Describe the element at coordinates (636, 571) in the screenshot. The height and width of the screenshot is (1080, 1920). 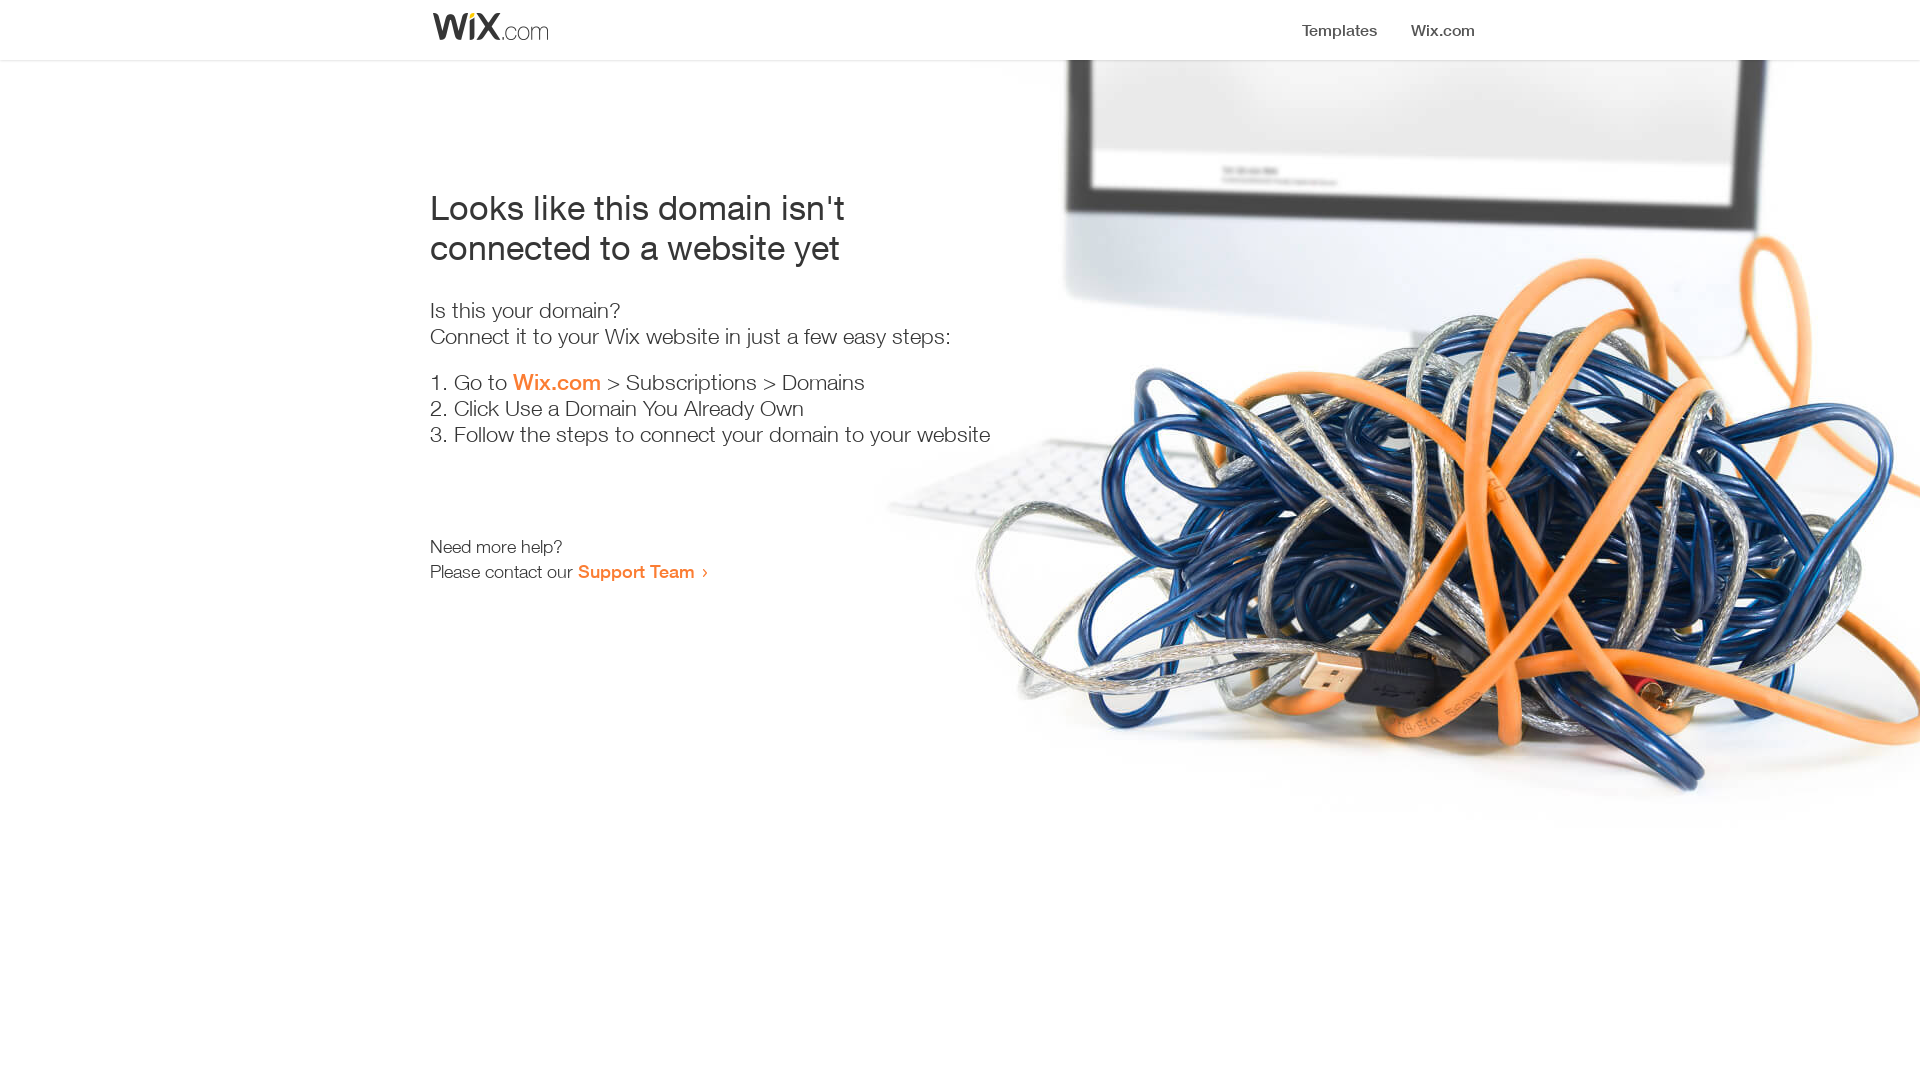
I see `Support Team` at that location.